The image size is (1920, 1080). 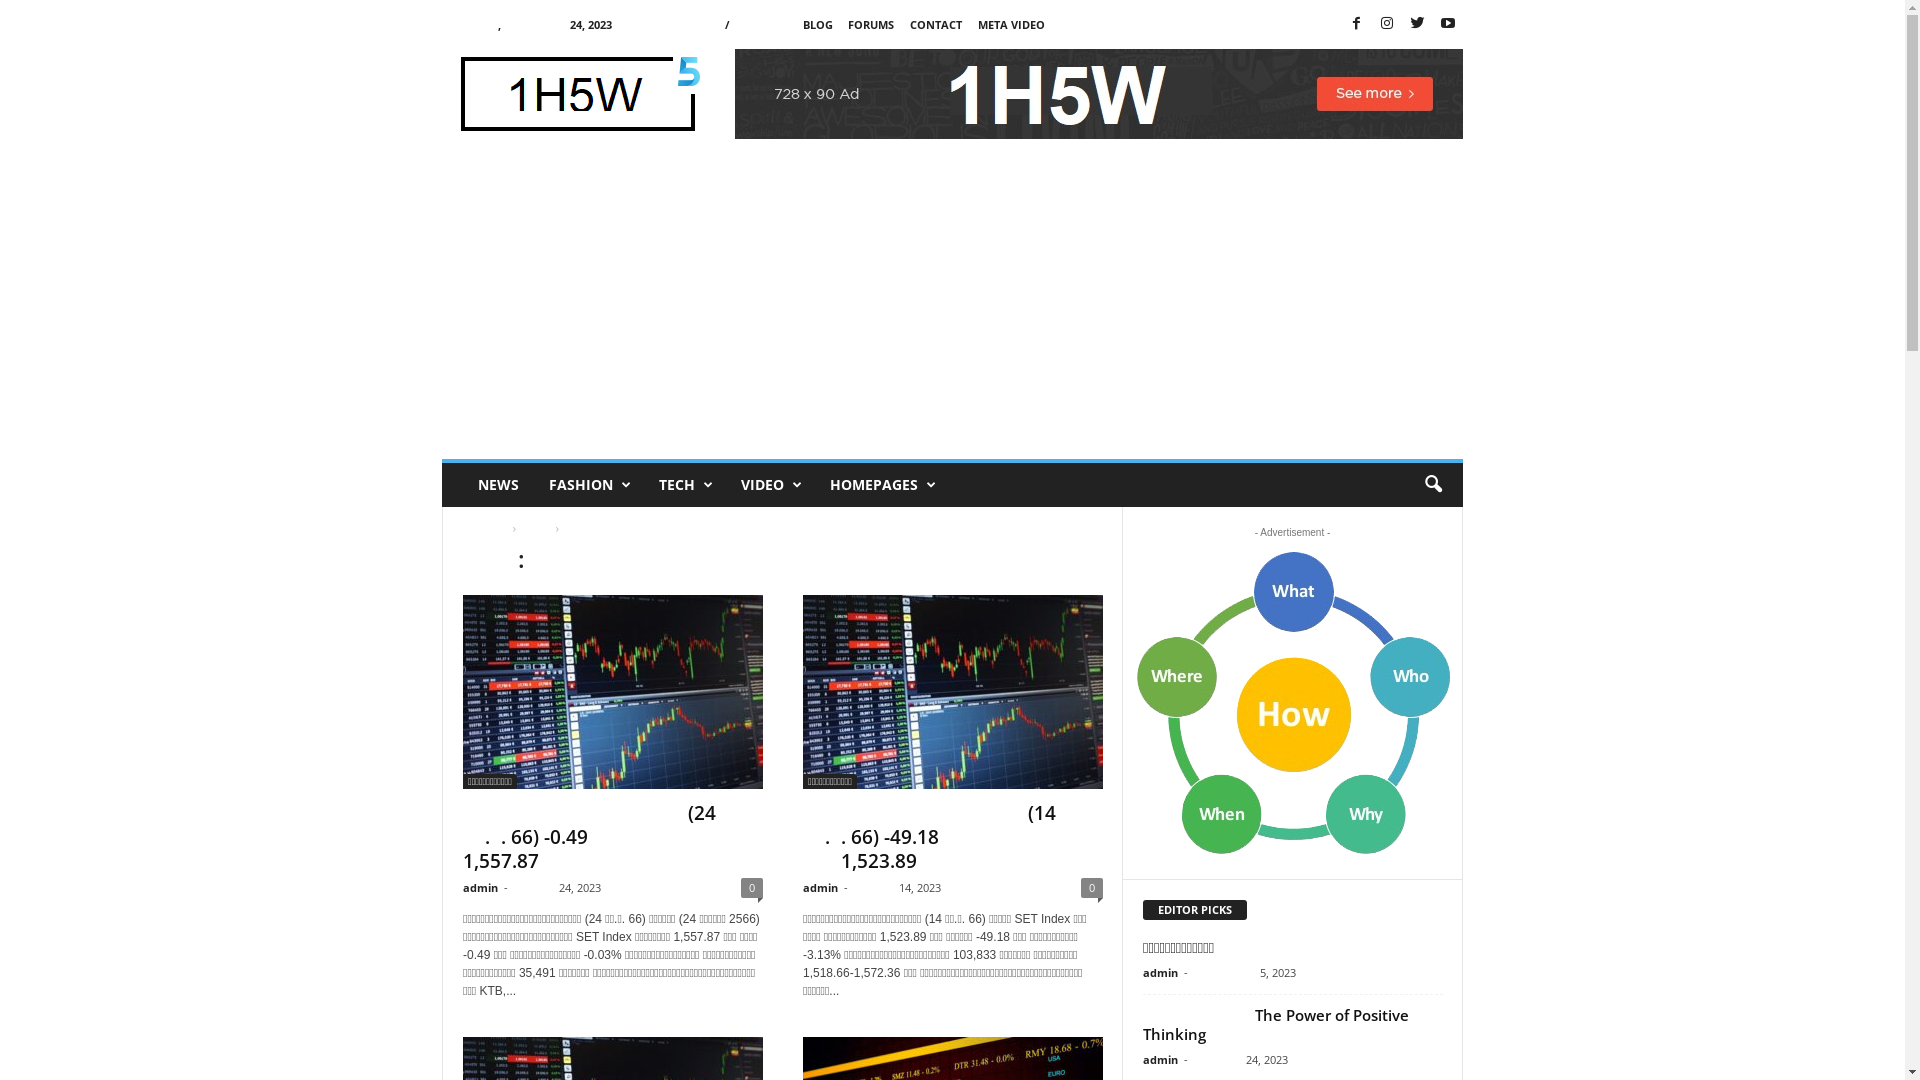 I want to click on FASHION, so click(x=589, y=485).